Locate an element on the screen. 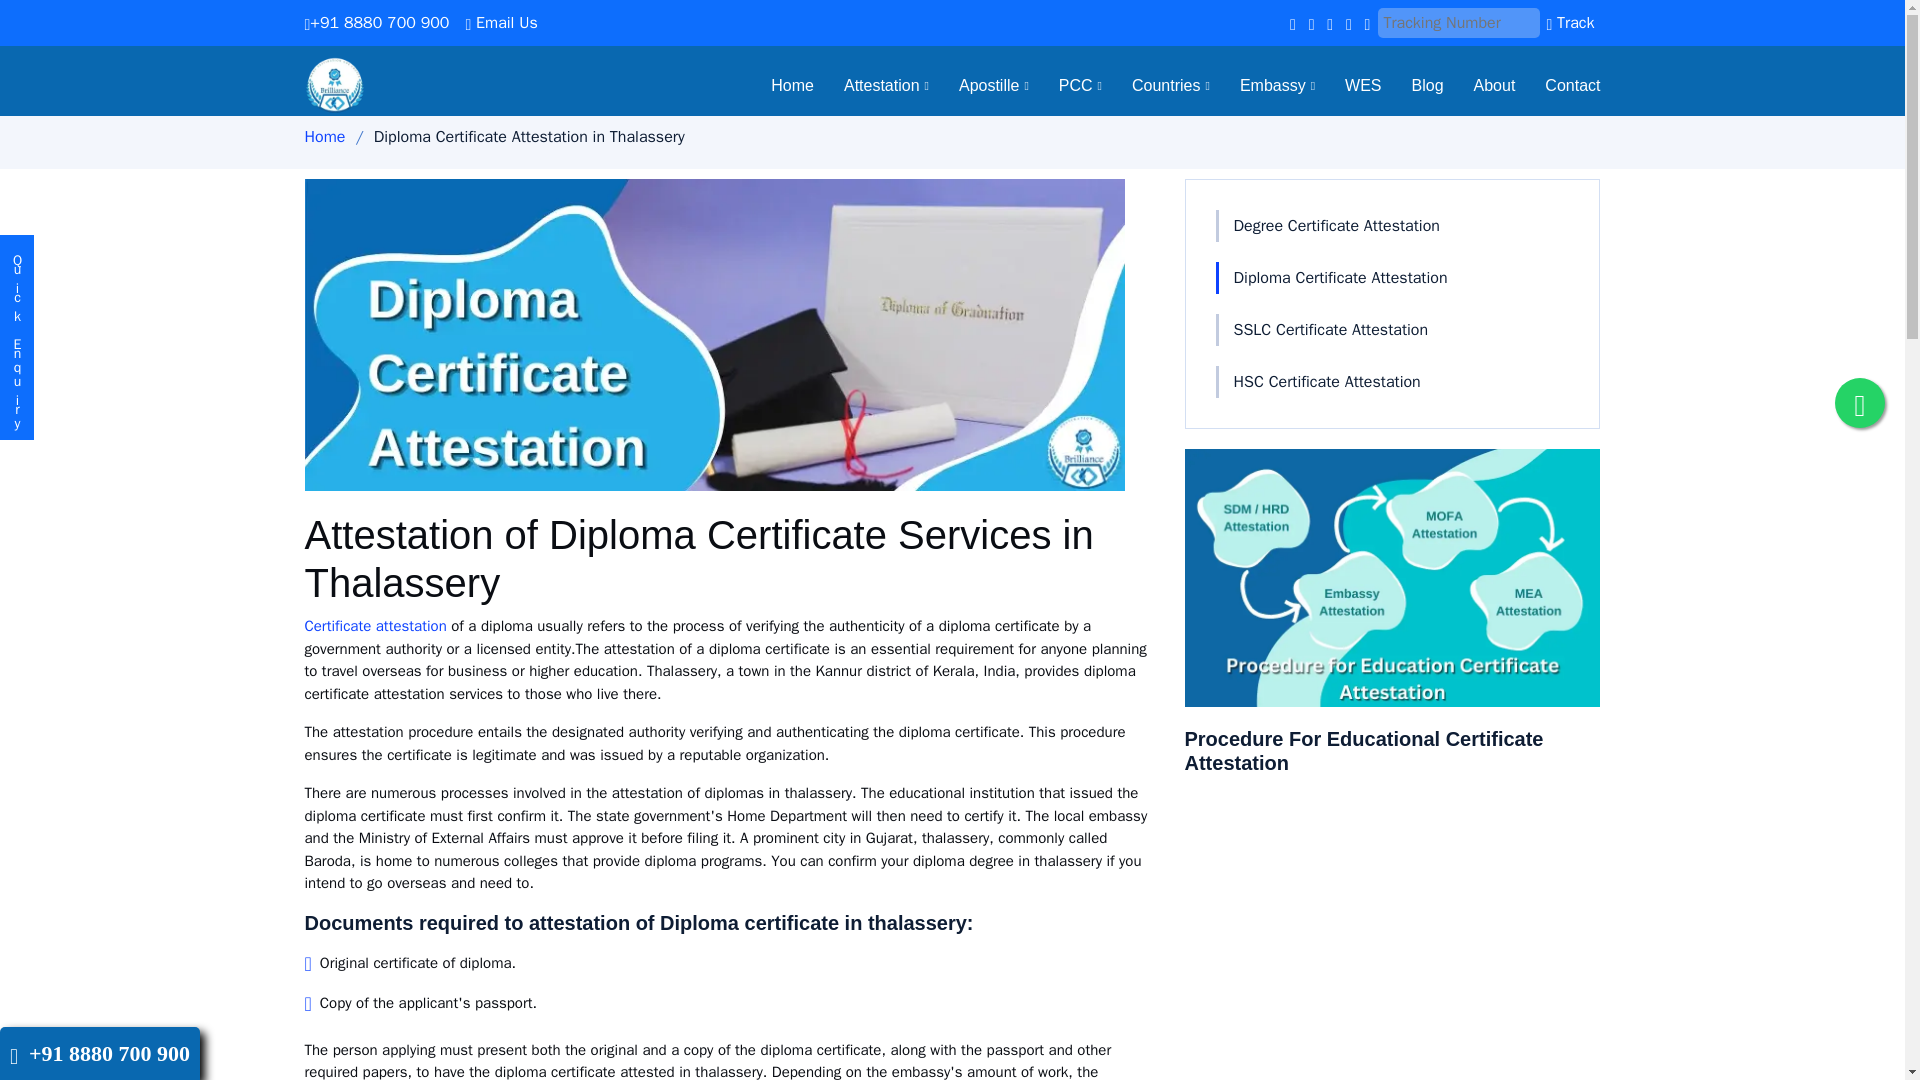 Image resolution: width=1920 pixels, height=1080 pixels. Home is located at coordinates (778, 86).